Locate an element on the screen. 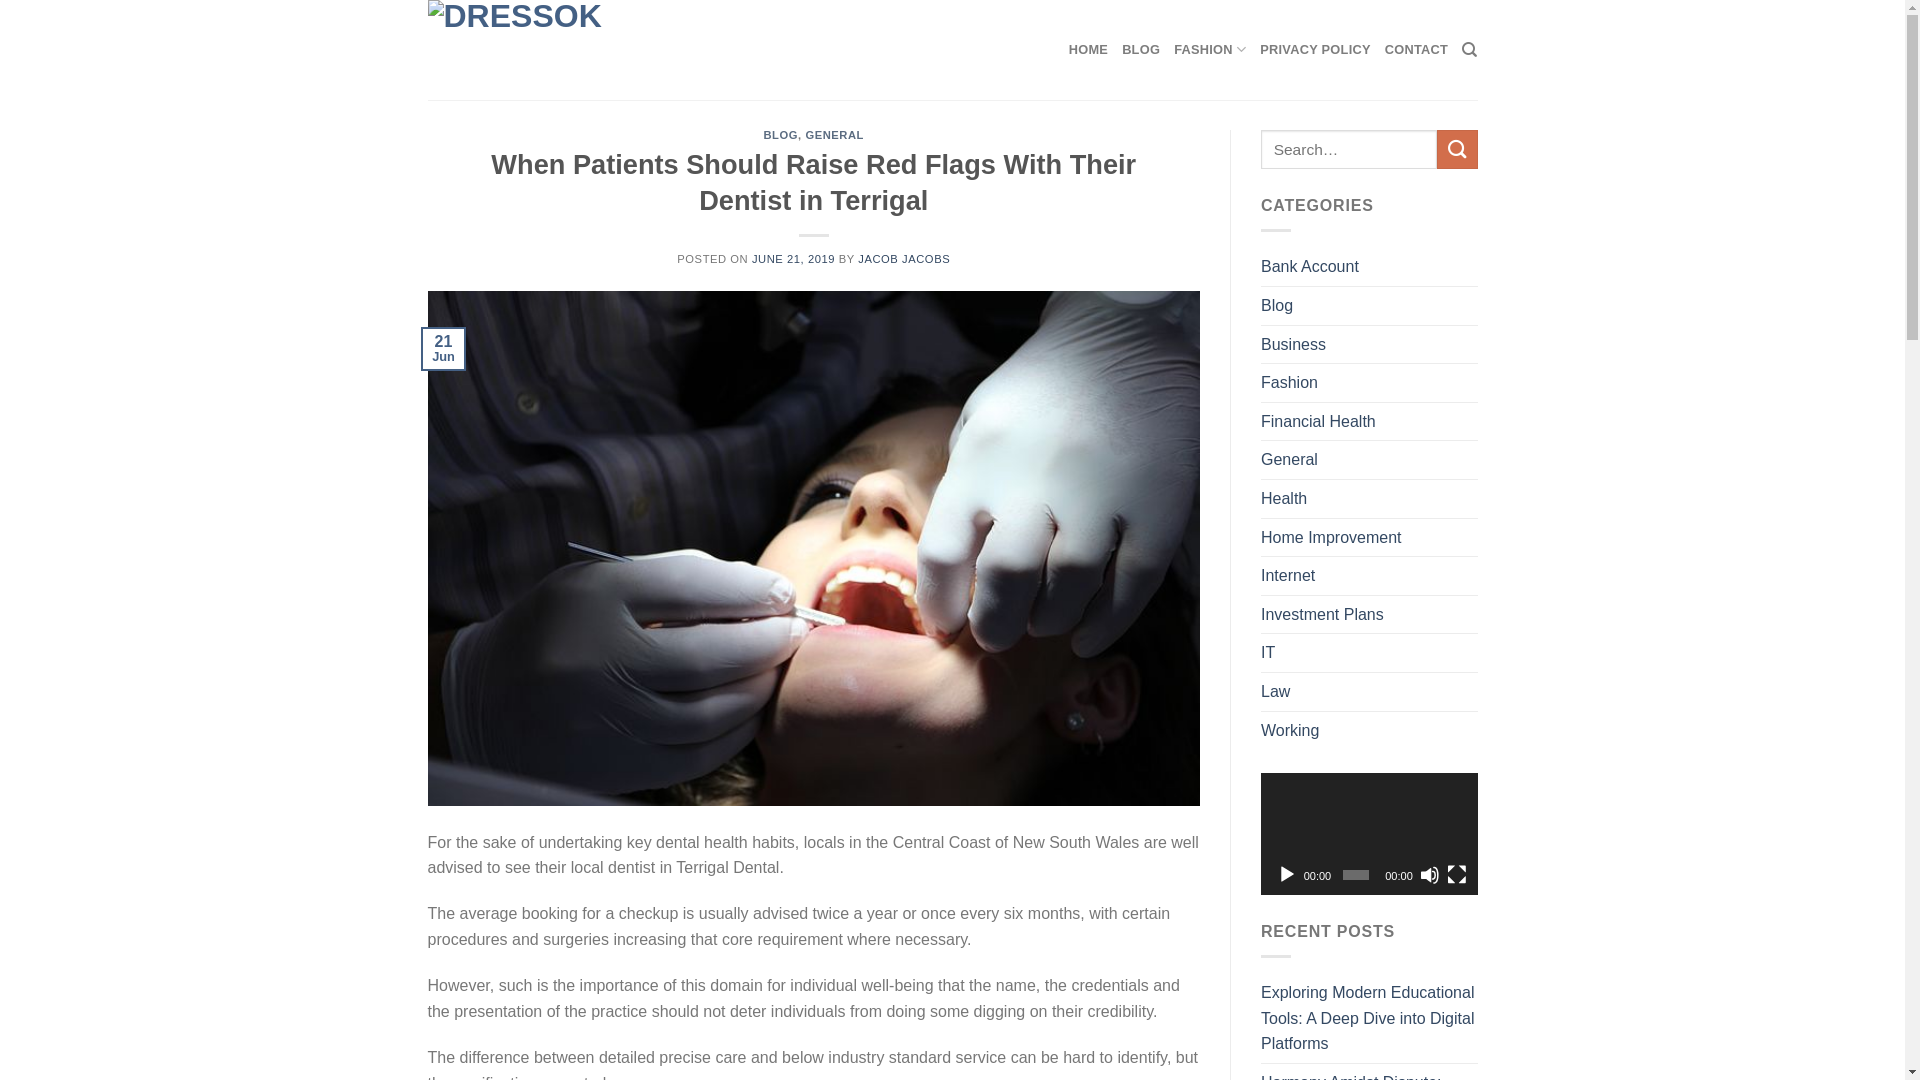 The width and height of the screenshot is (1920, 1080). Bank Account is located at coordinates (1310, 267).